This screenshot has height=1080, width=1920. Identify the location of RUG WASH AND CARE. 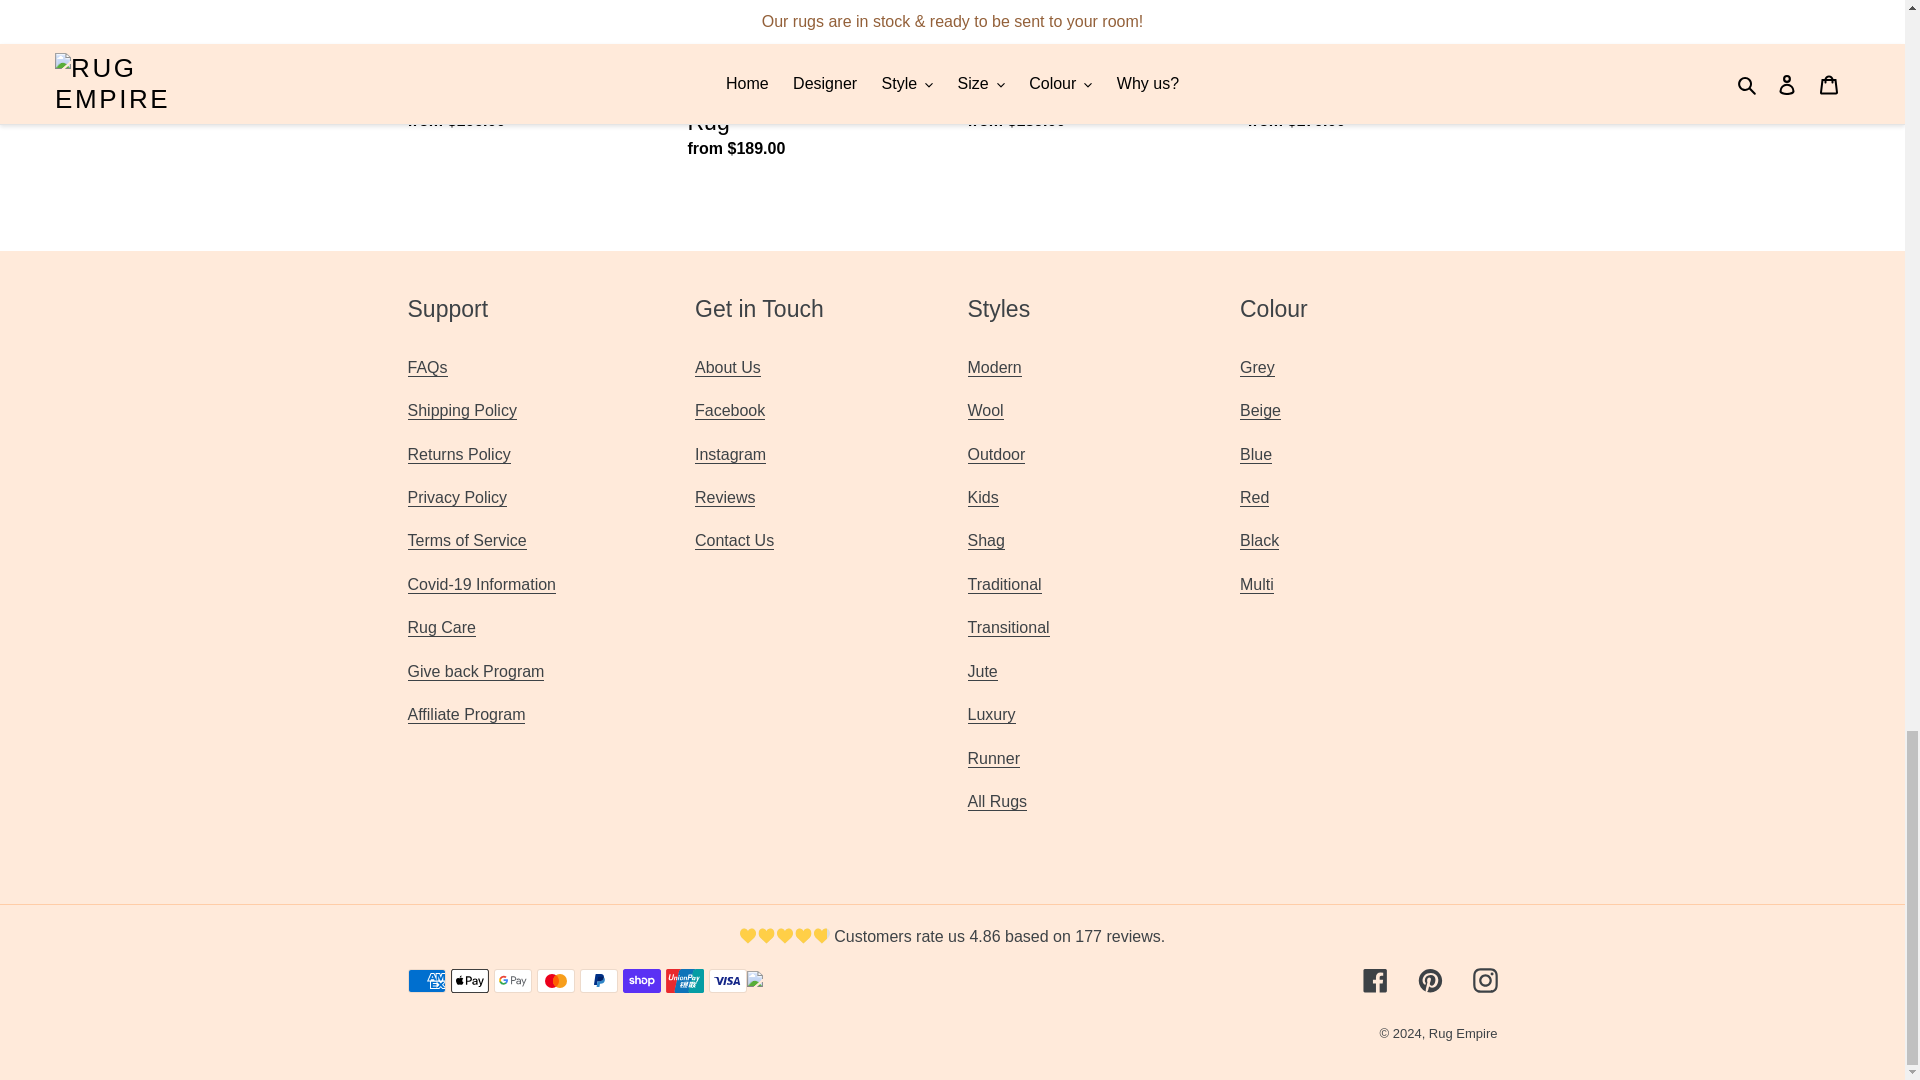
(442, 628).